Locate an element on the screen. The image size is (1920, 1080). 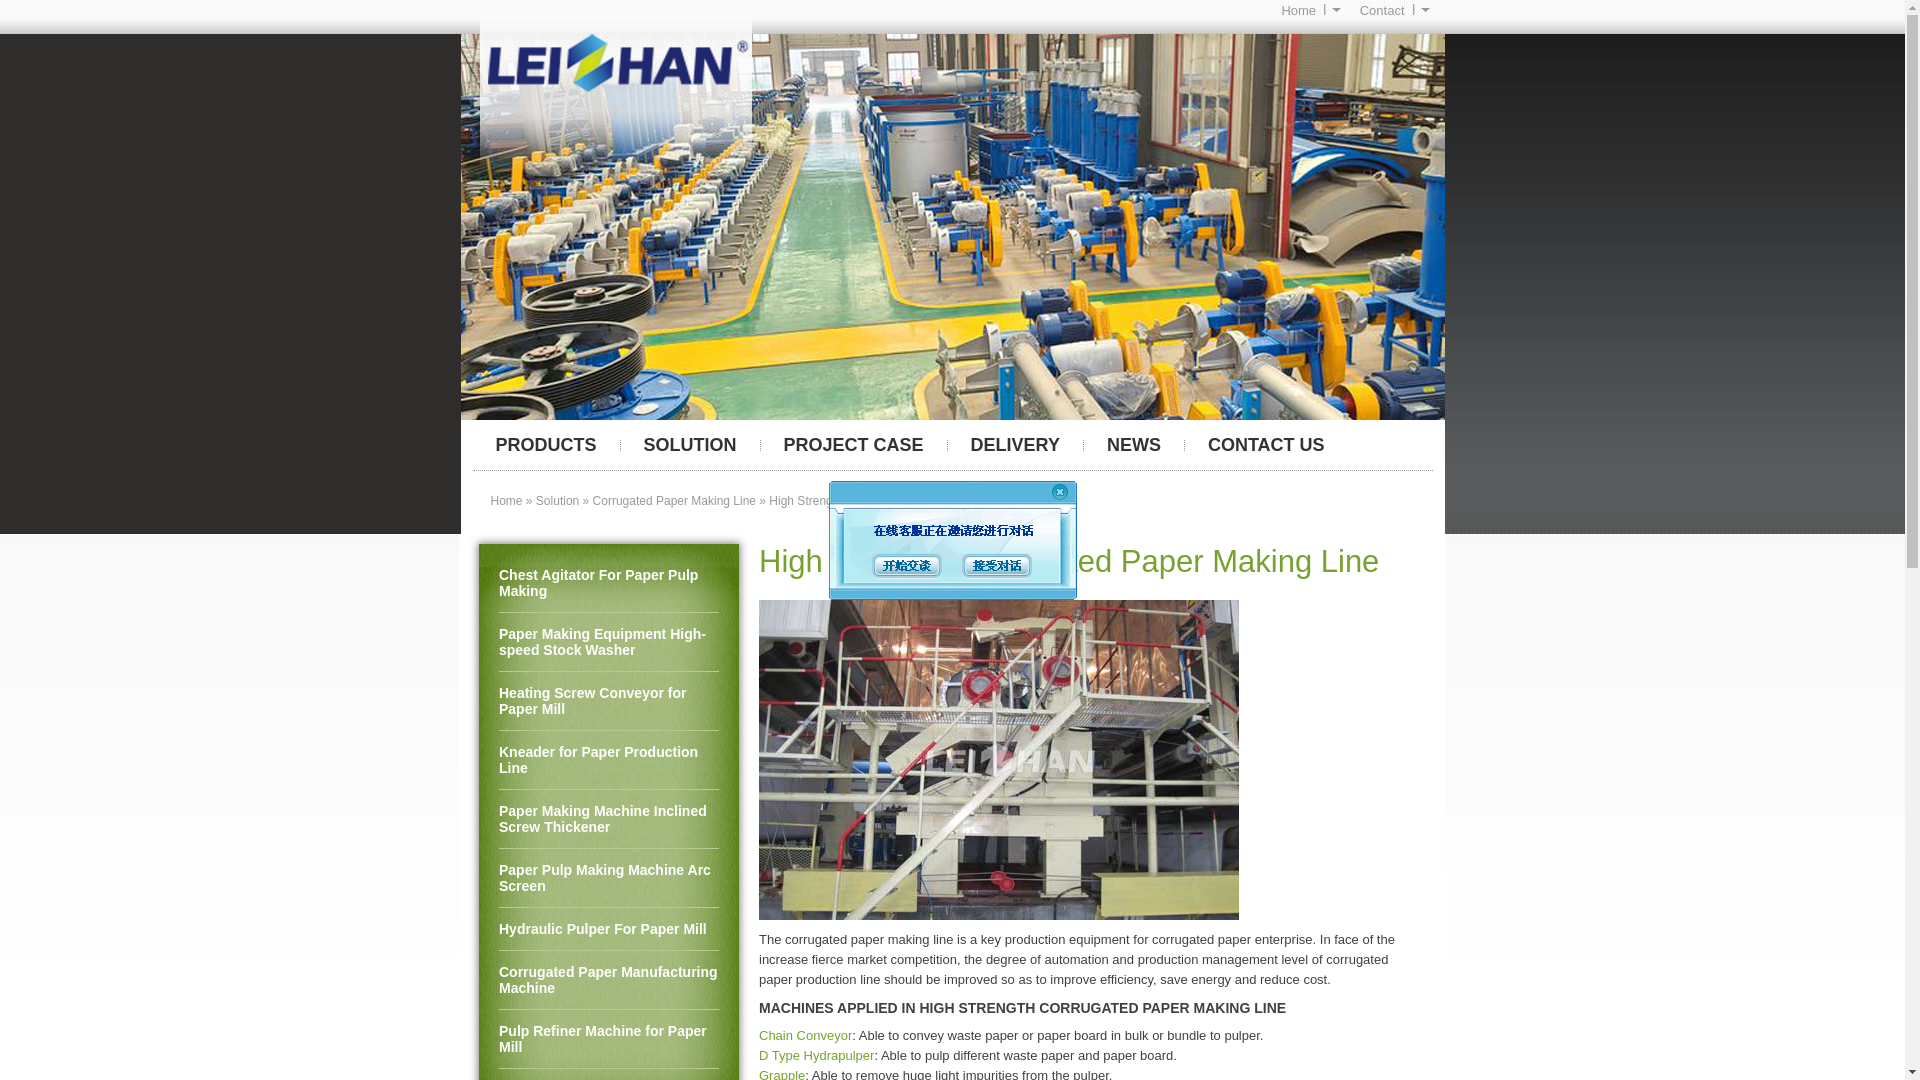
Paper Making Machine Inclined Screw Thickener is located at coordinates (608, 818).